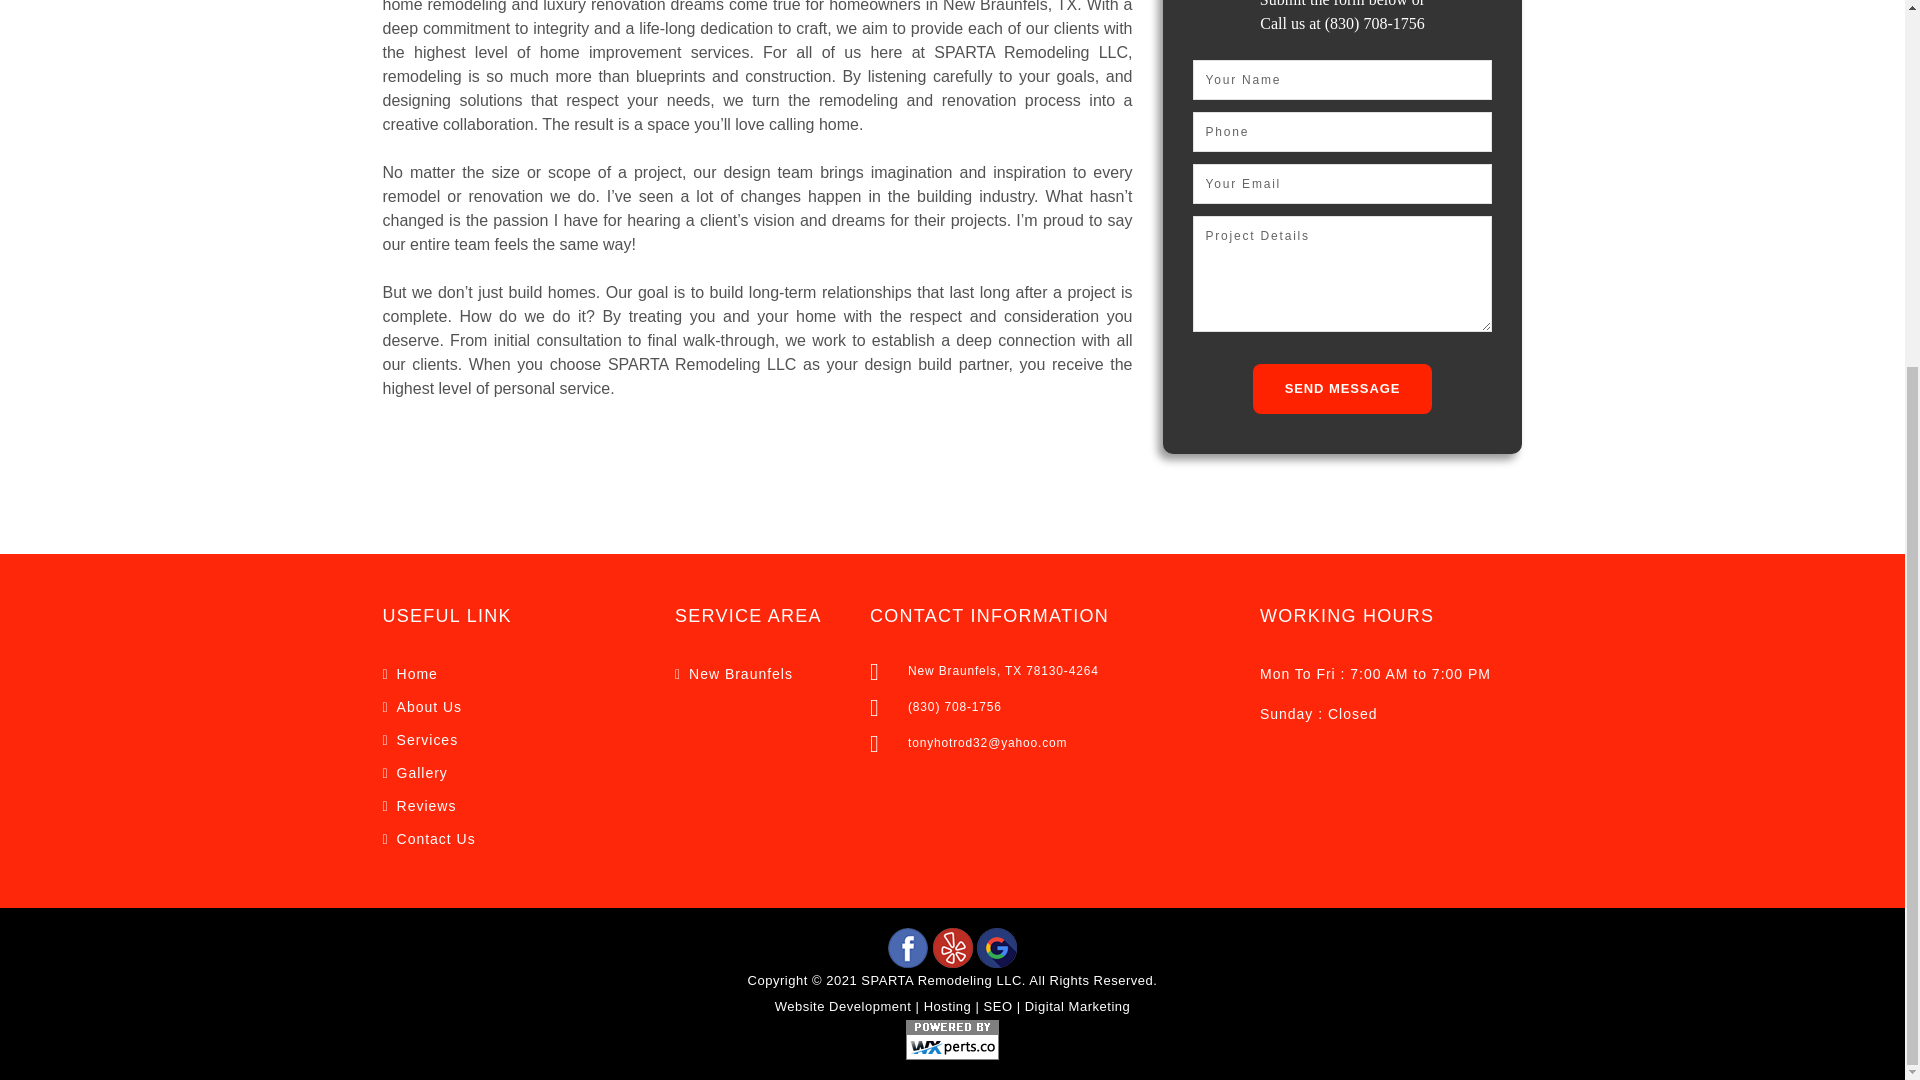  What do you see at coordinates (1078, 1006) in the screenshot?
I see `Digital Marketing` at bounding box center [1078, 1006].